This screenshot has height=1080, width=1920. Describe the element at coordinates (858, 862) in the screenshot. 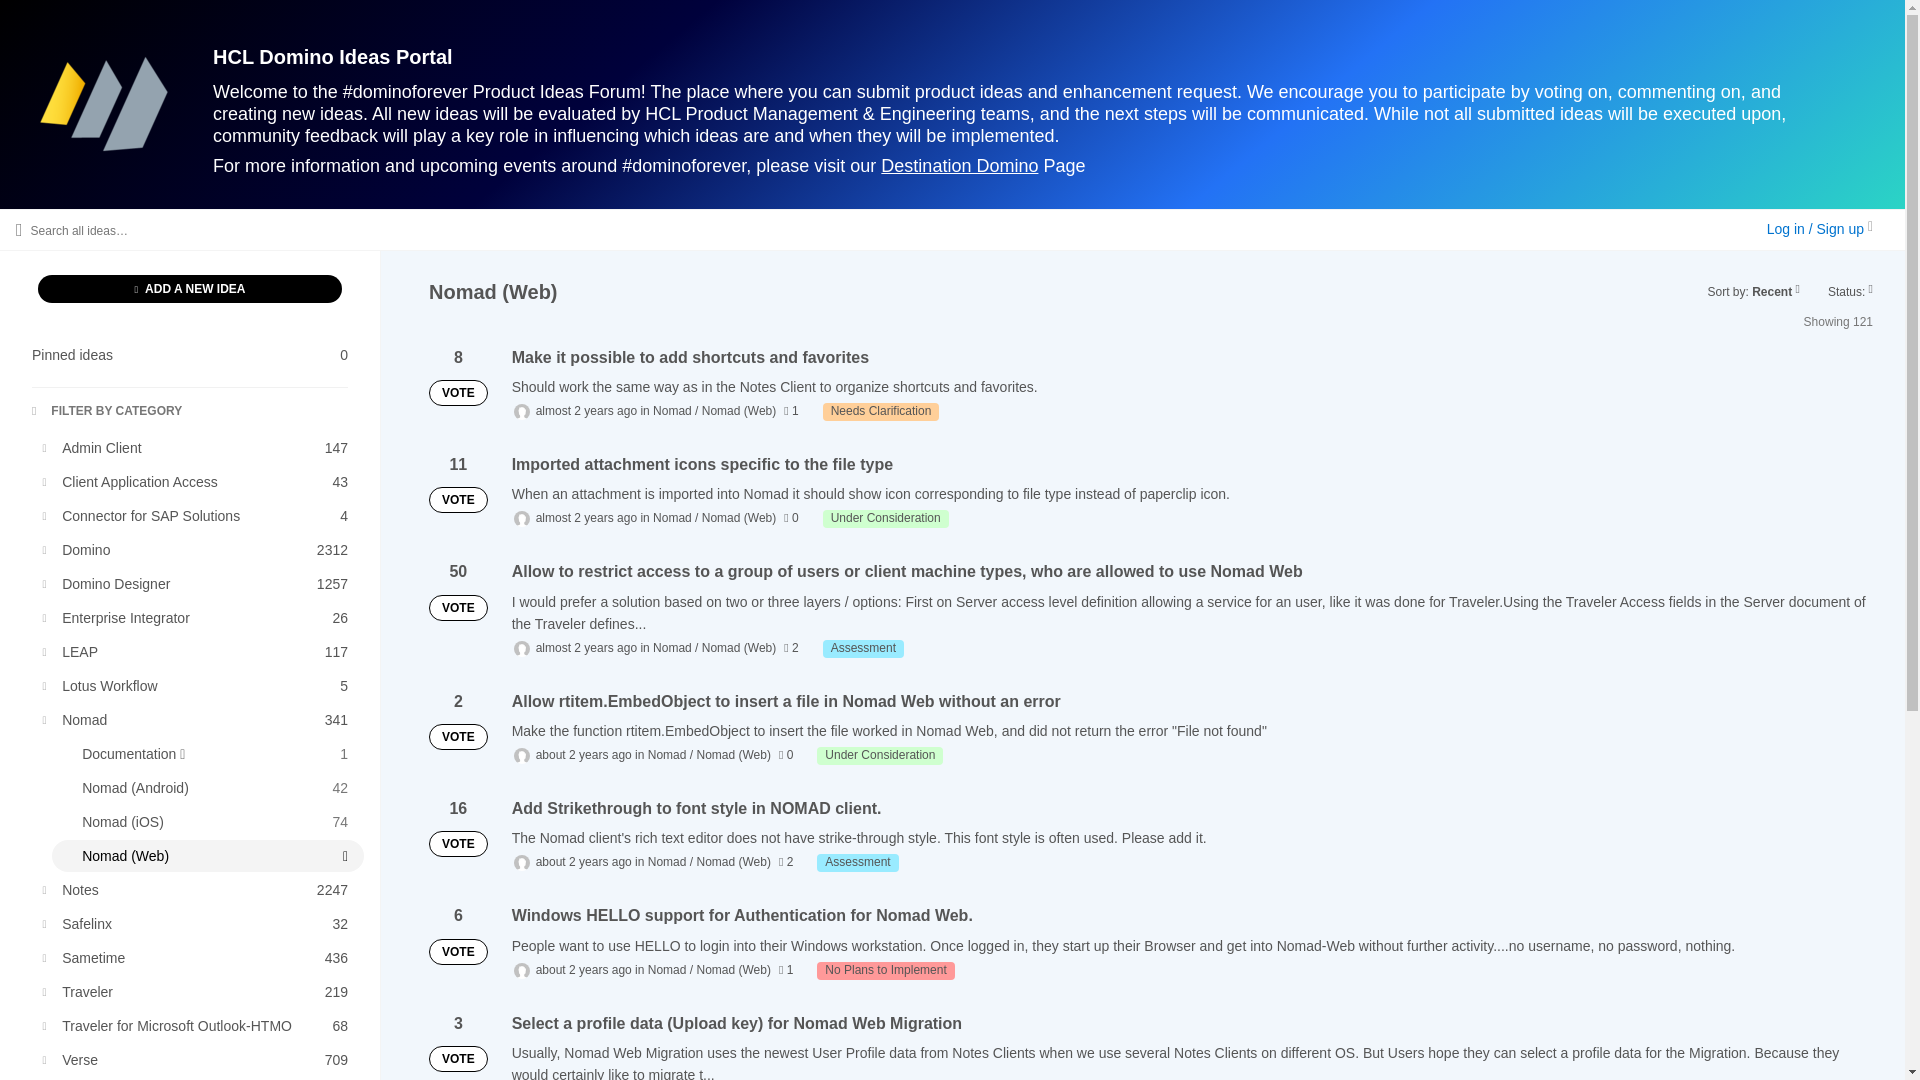

I see `Needs Clarification` at that location.